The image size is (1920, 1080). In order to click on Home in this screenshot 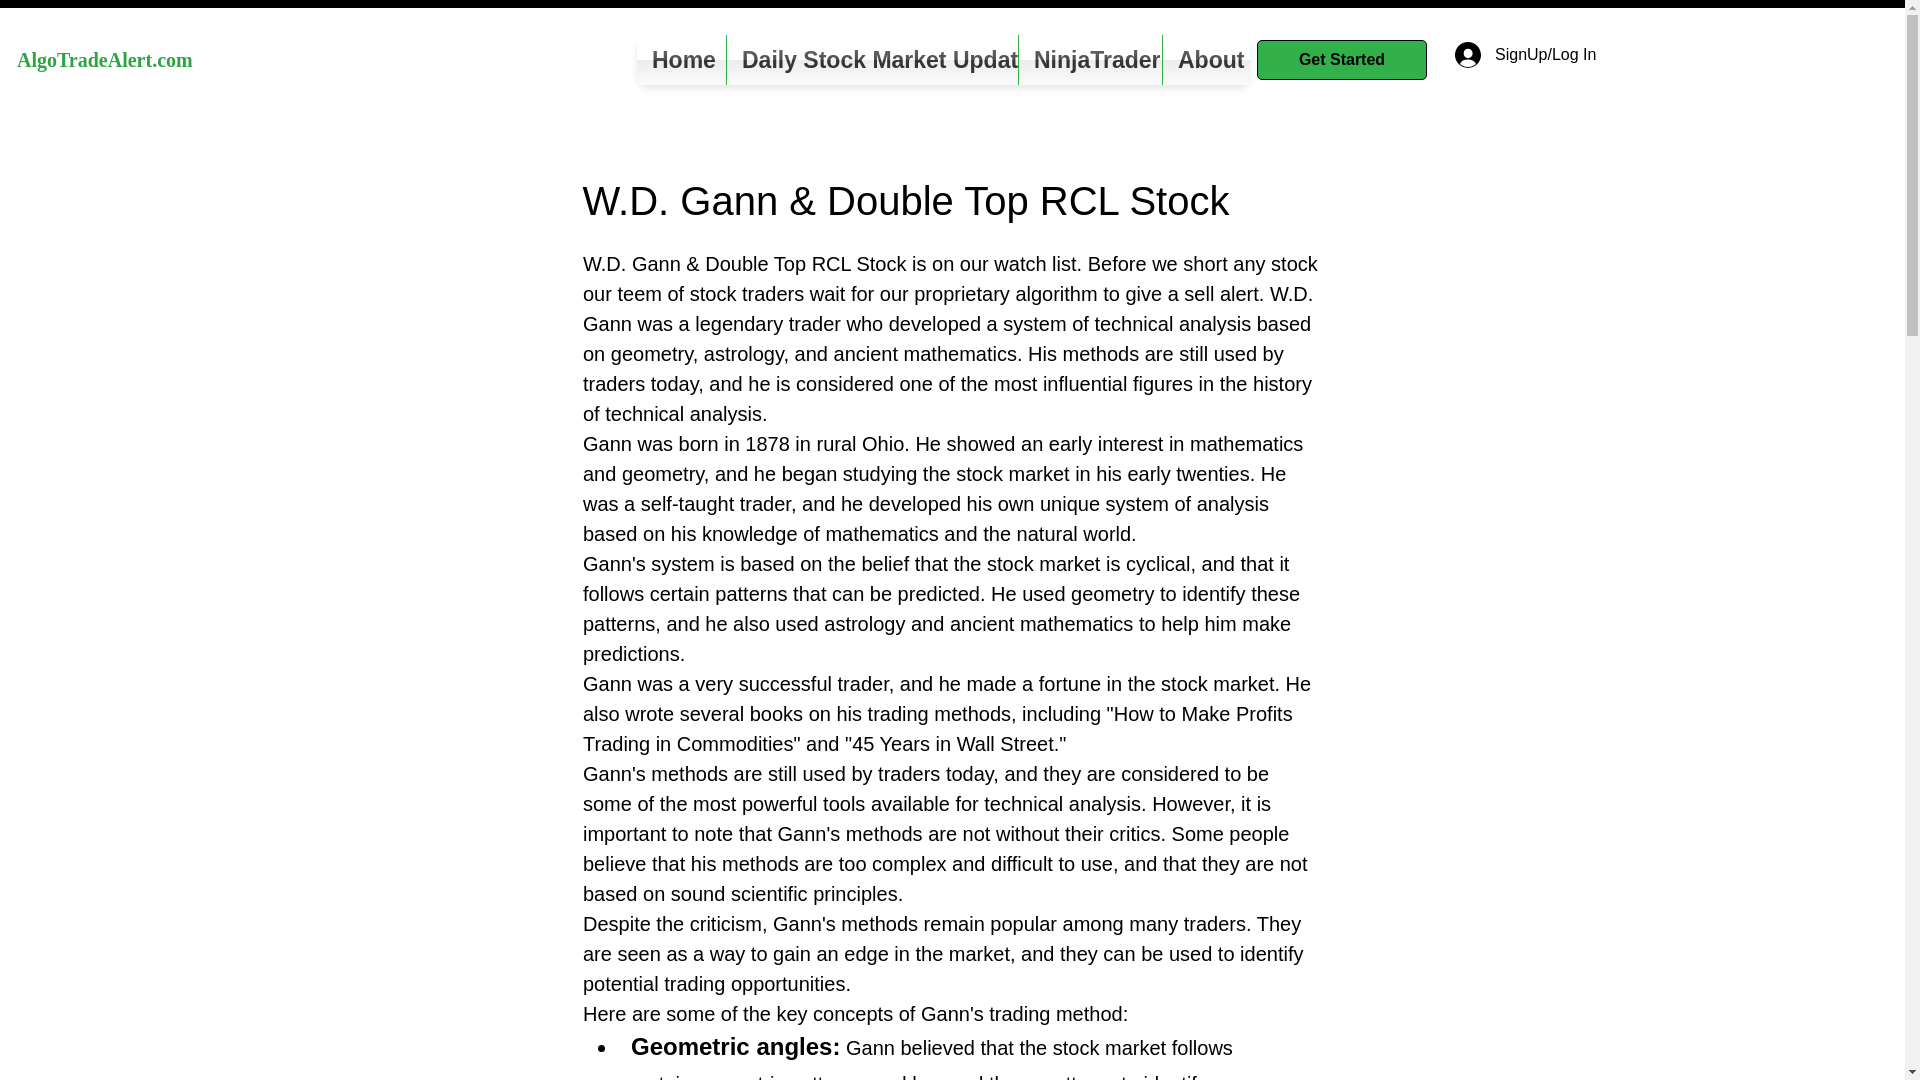, I will do `click(681, 60)`.